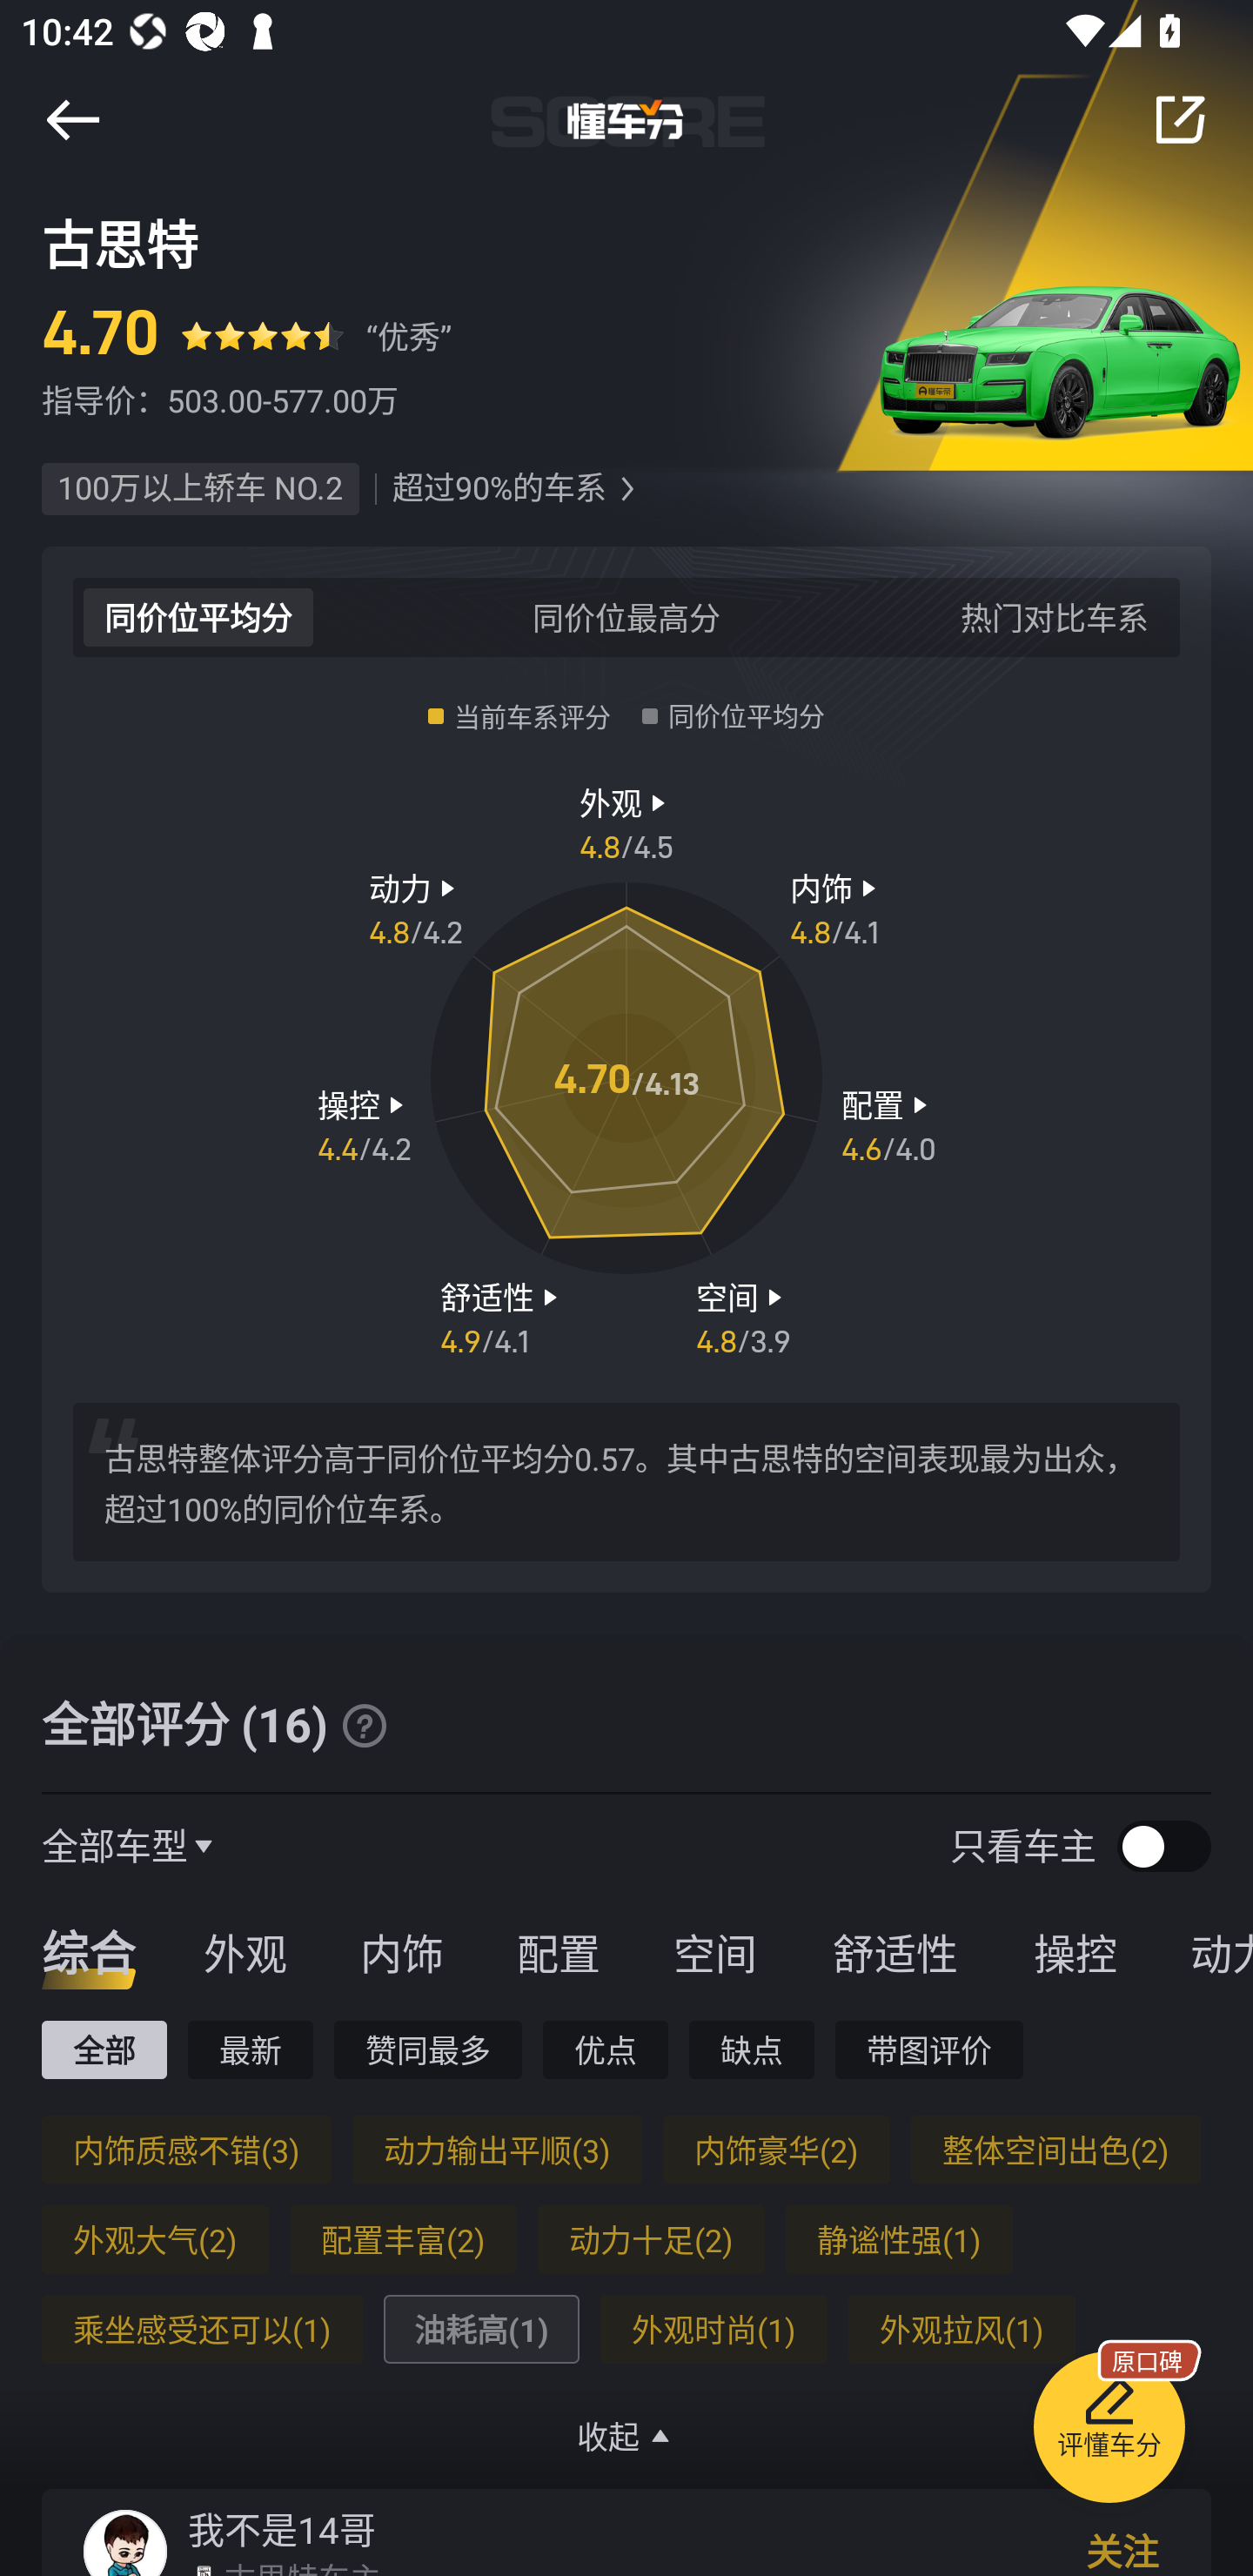  What do you see at coordinates (626, 822) in the screenshot?
I see `外观  4.8 / 4.5` at bounding box center [626, 822].